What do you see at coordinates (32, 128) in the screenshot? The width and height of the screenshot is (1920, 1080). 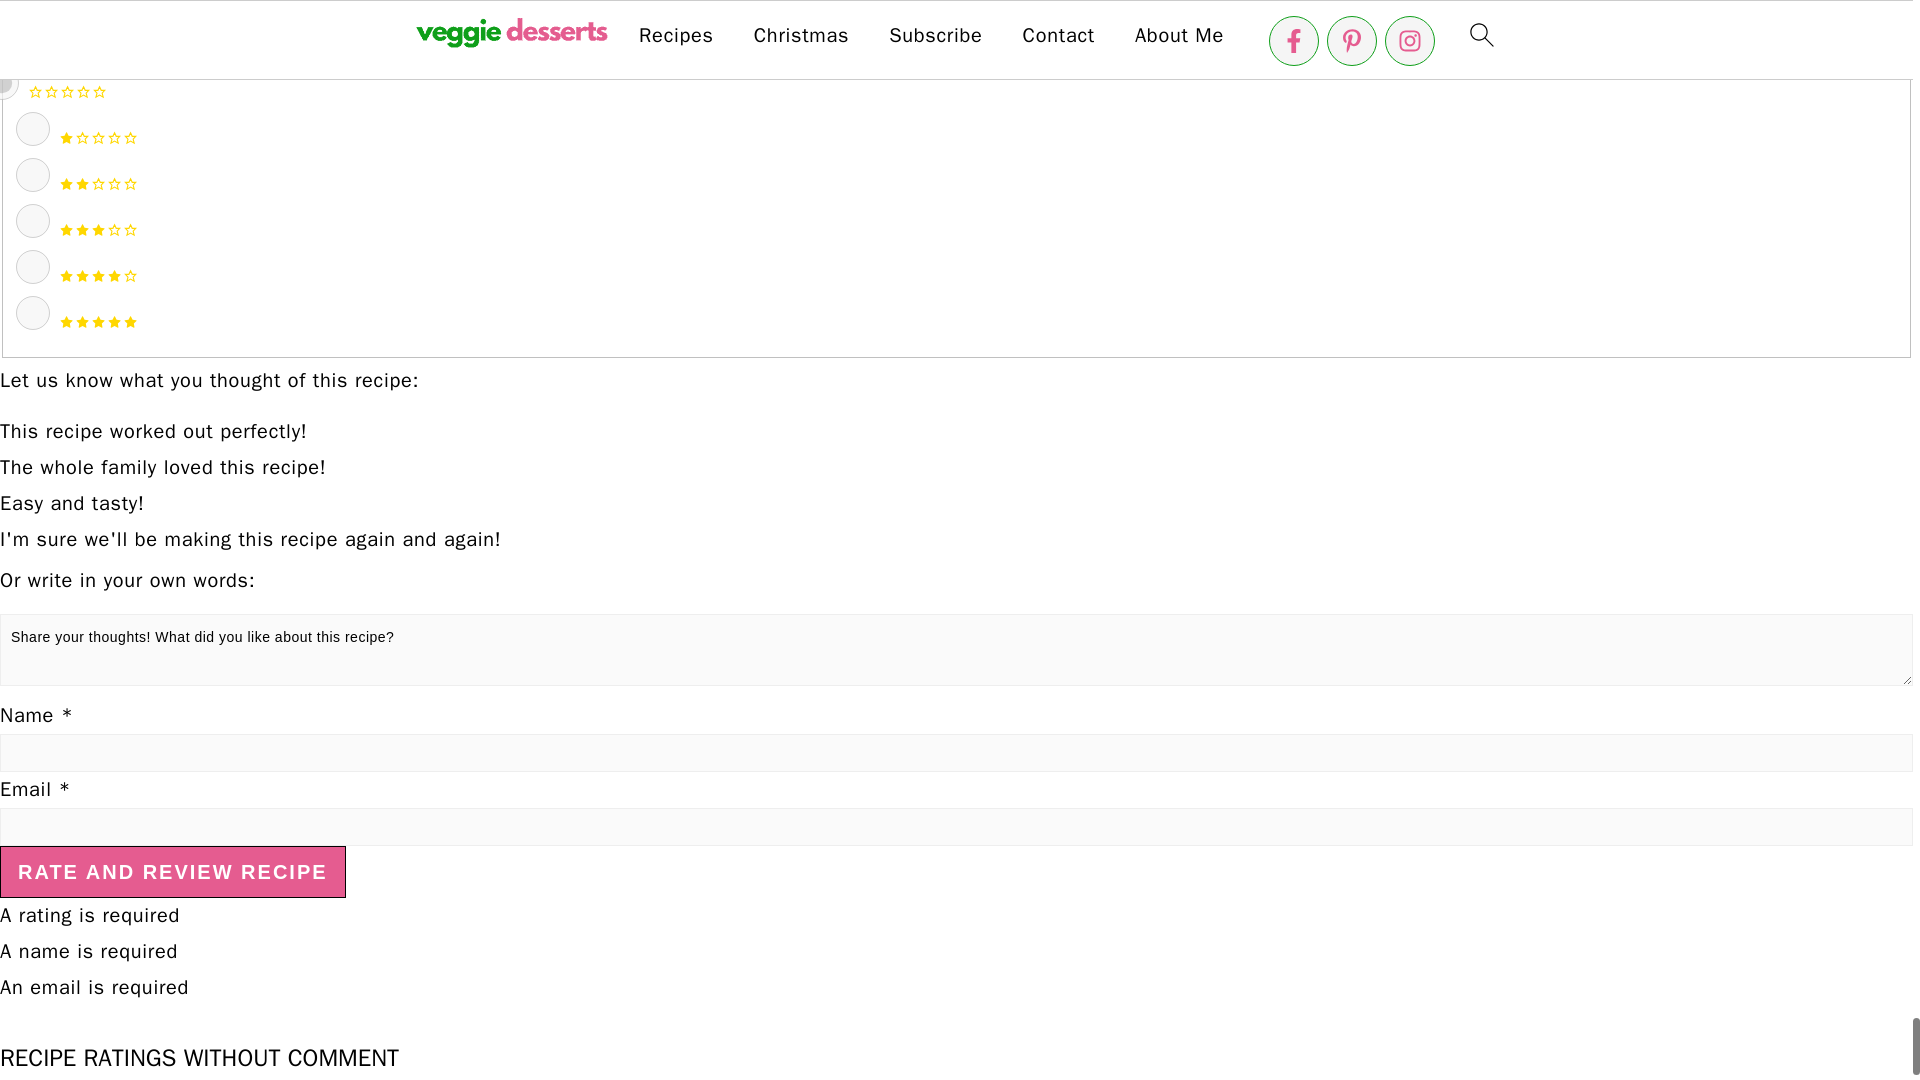 I see `1` at bounding box center [32, 128].